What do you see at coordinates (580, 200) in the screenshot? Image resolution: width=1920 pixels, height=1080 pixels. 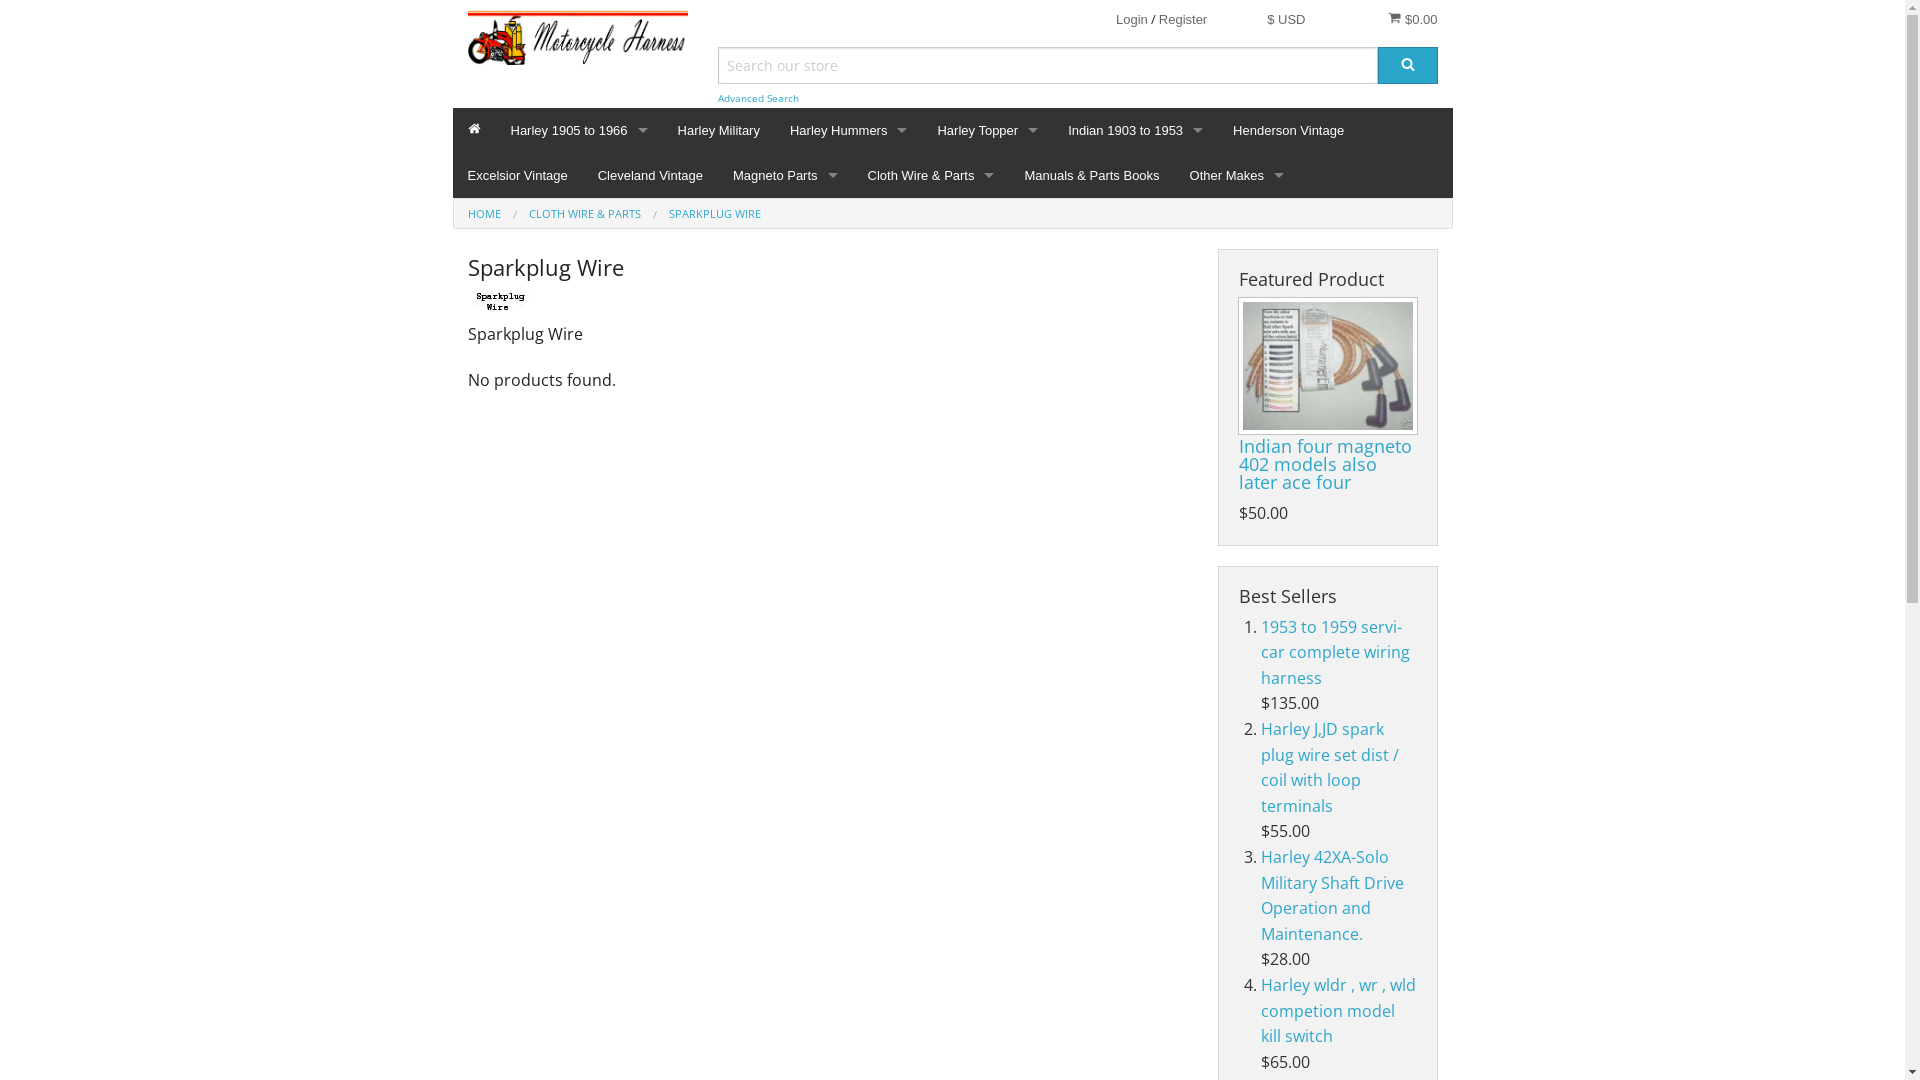 I see `Harley Terminal Plates` at bounding box center [580, 200].